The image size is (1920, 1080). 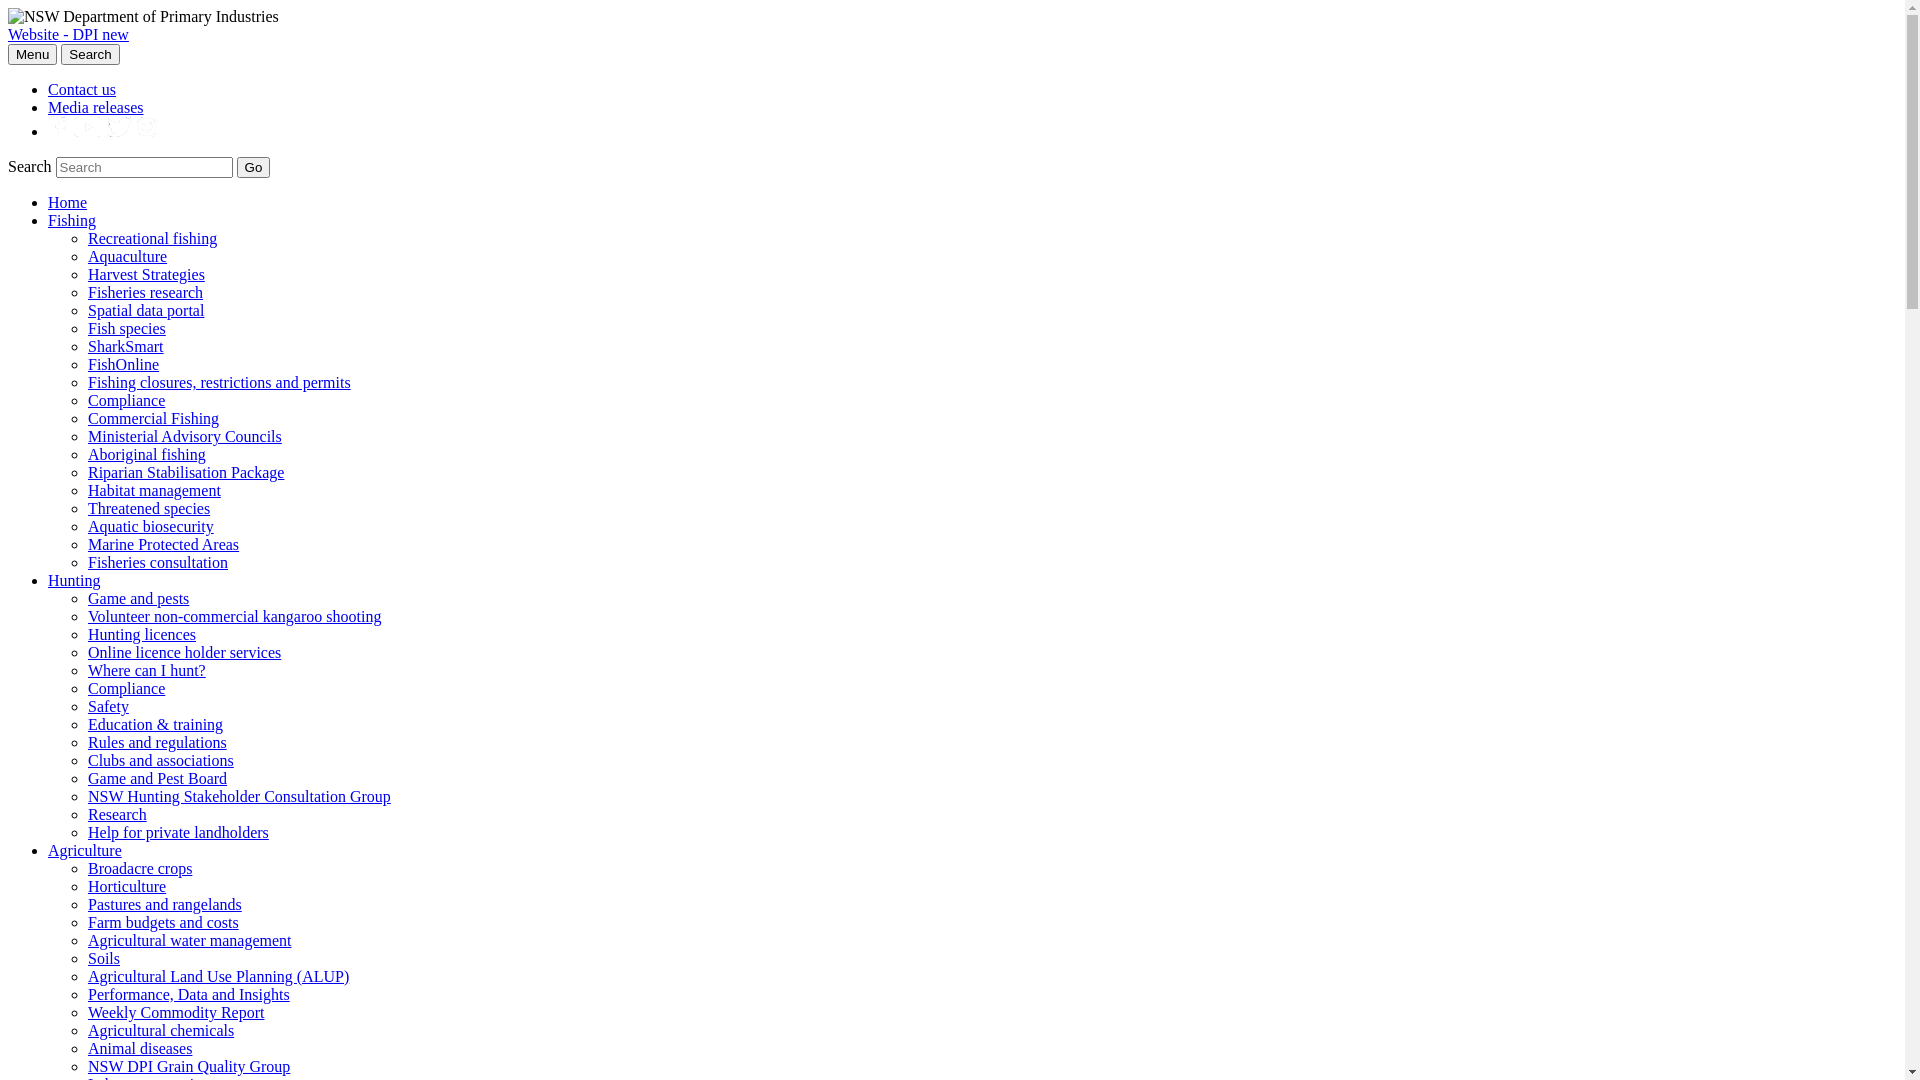 What do you see at coordinates (140, 1048) in the screenshot?
I see `Animal diseases` at bounding box center [140, 1048].